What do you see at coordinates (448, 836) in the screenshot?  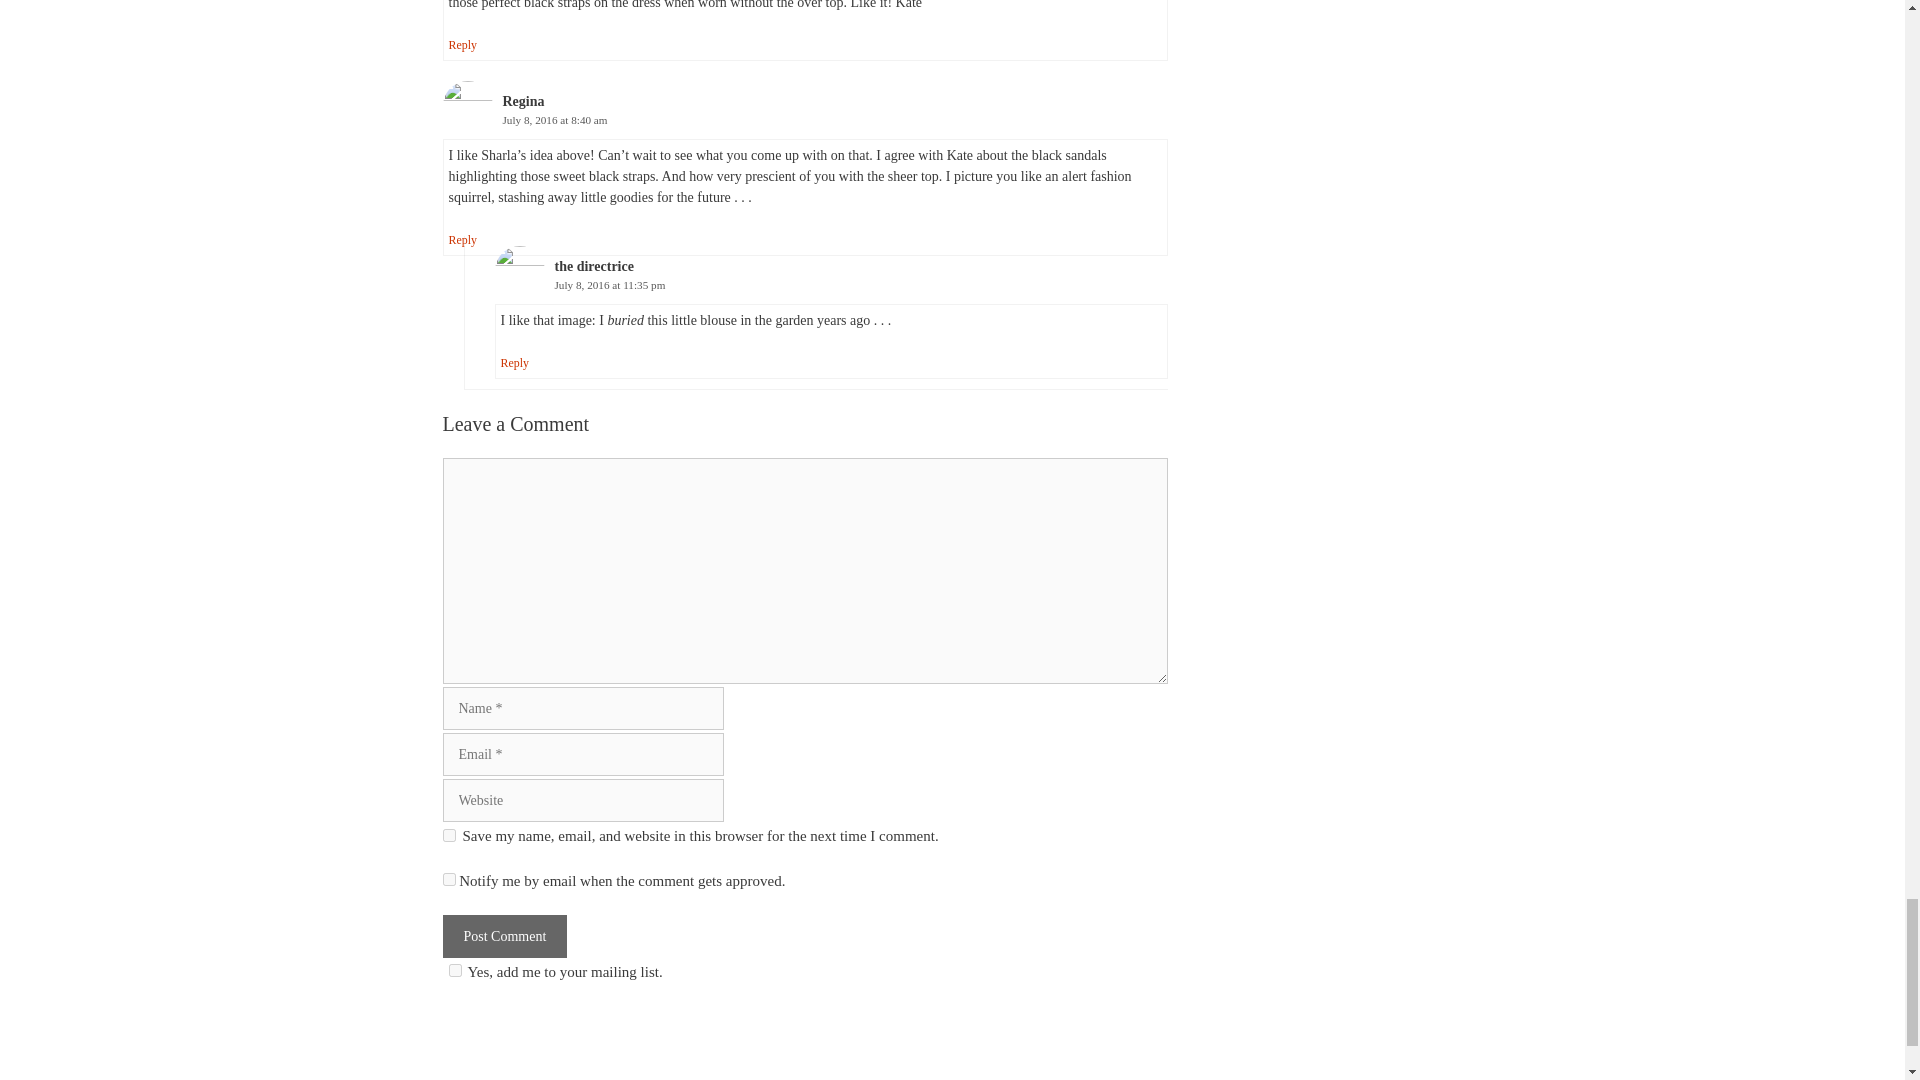 I see `yes` at bounding box center [448, 836].